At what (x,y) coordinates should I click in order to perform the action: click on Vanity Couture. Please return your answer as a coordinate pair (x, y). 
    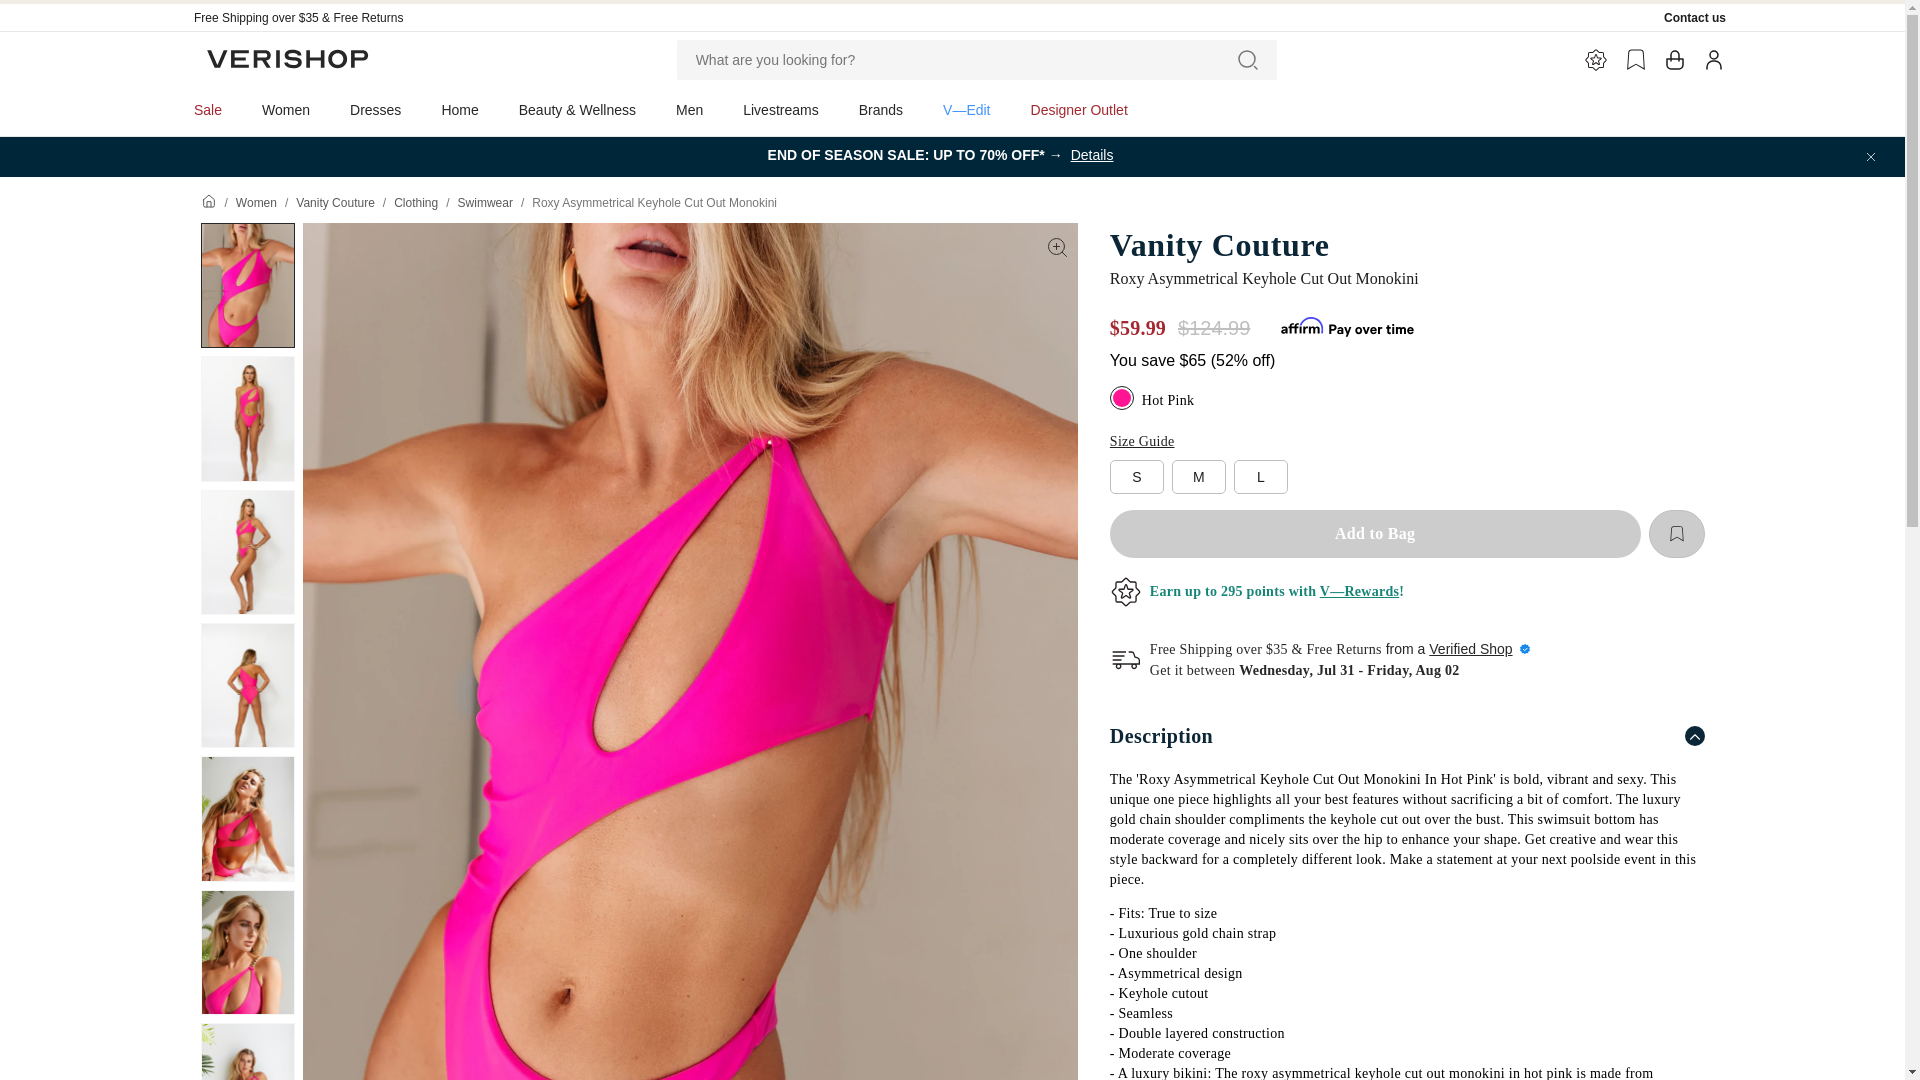
    Looking at the image, I should click on (334, 202).